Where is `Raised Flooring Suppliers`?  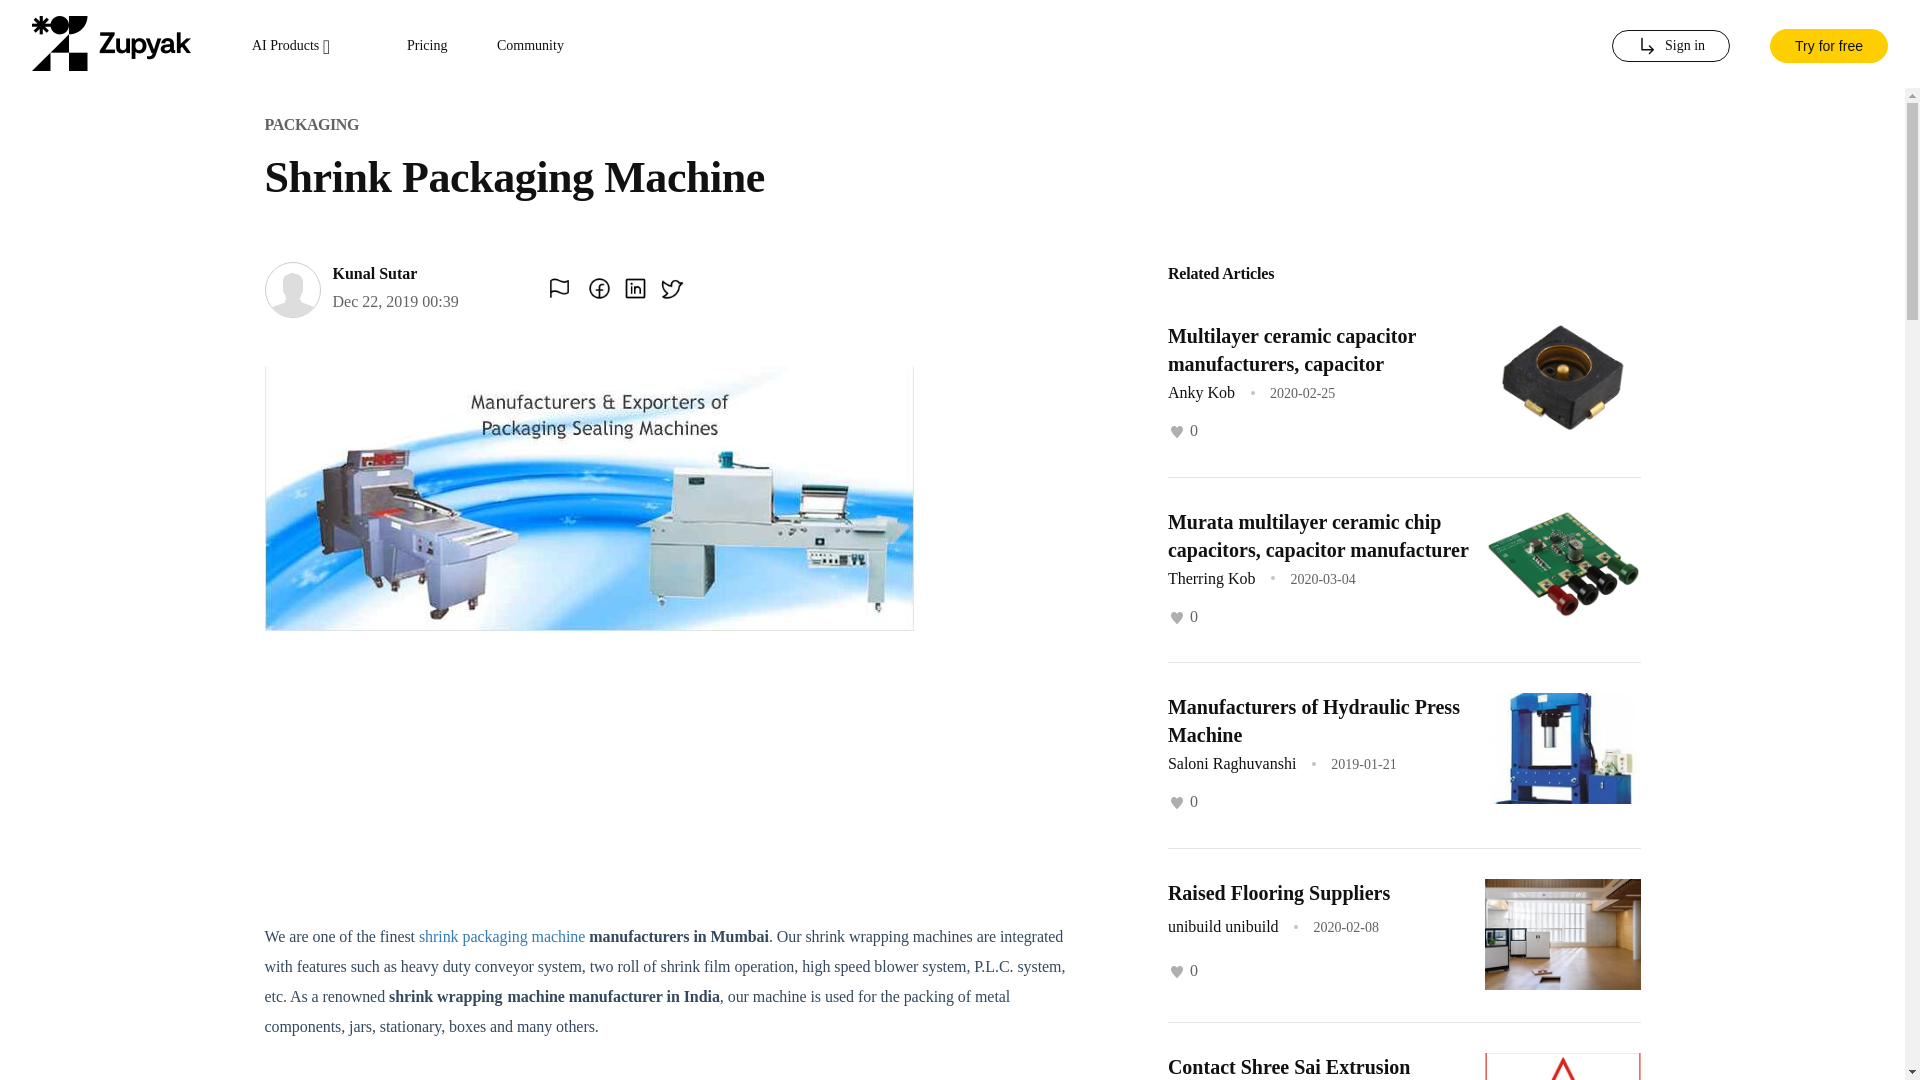 Raised Flooring Suppliers is located at coordinates (1278, 892).